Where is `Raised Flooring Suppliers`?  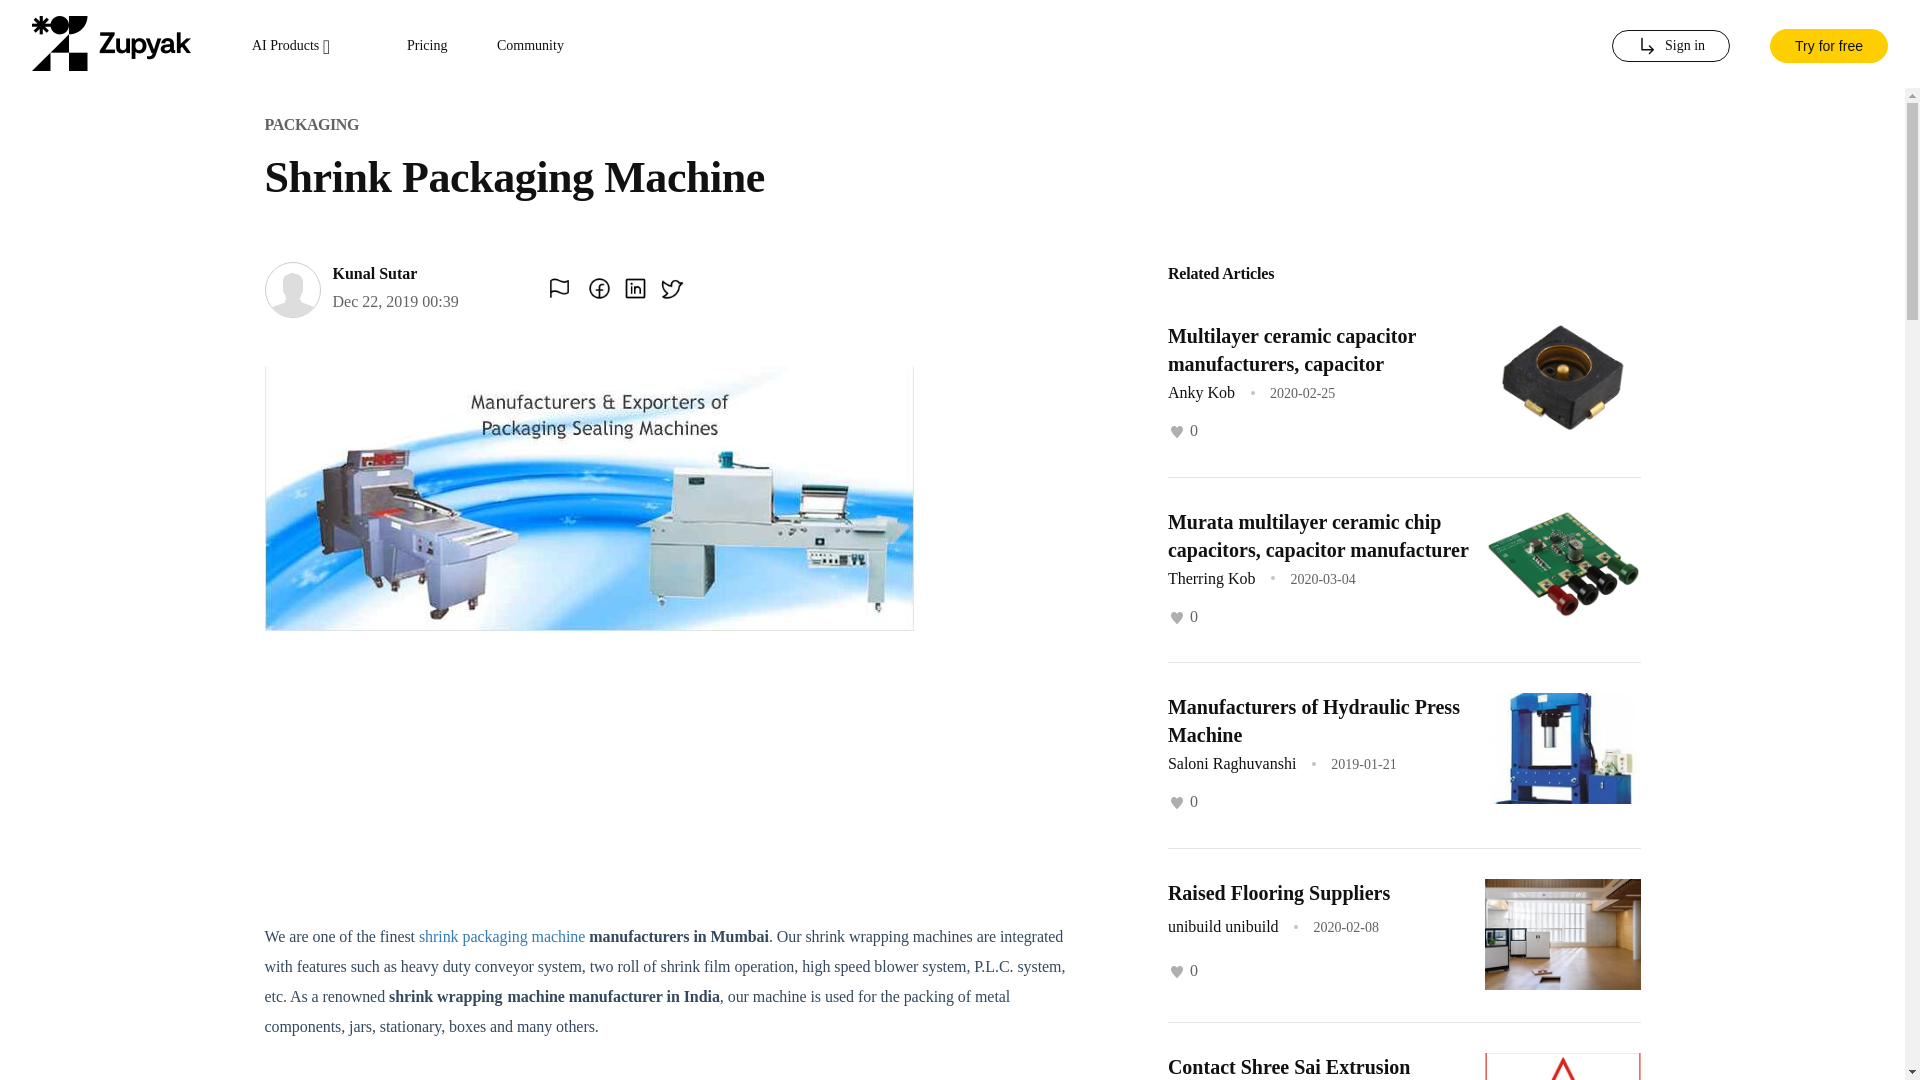 Raised Flooring Suppliers is located at coordinates (1278, 892).